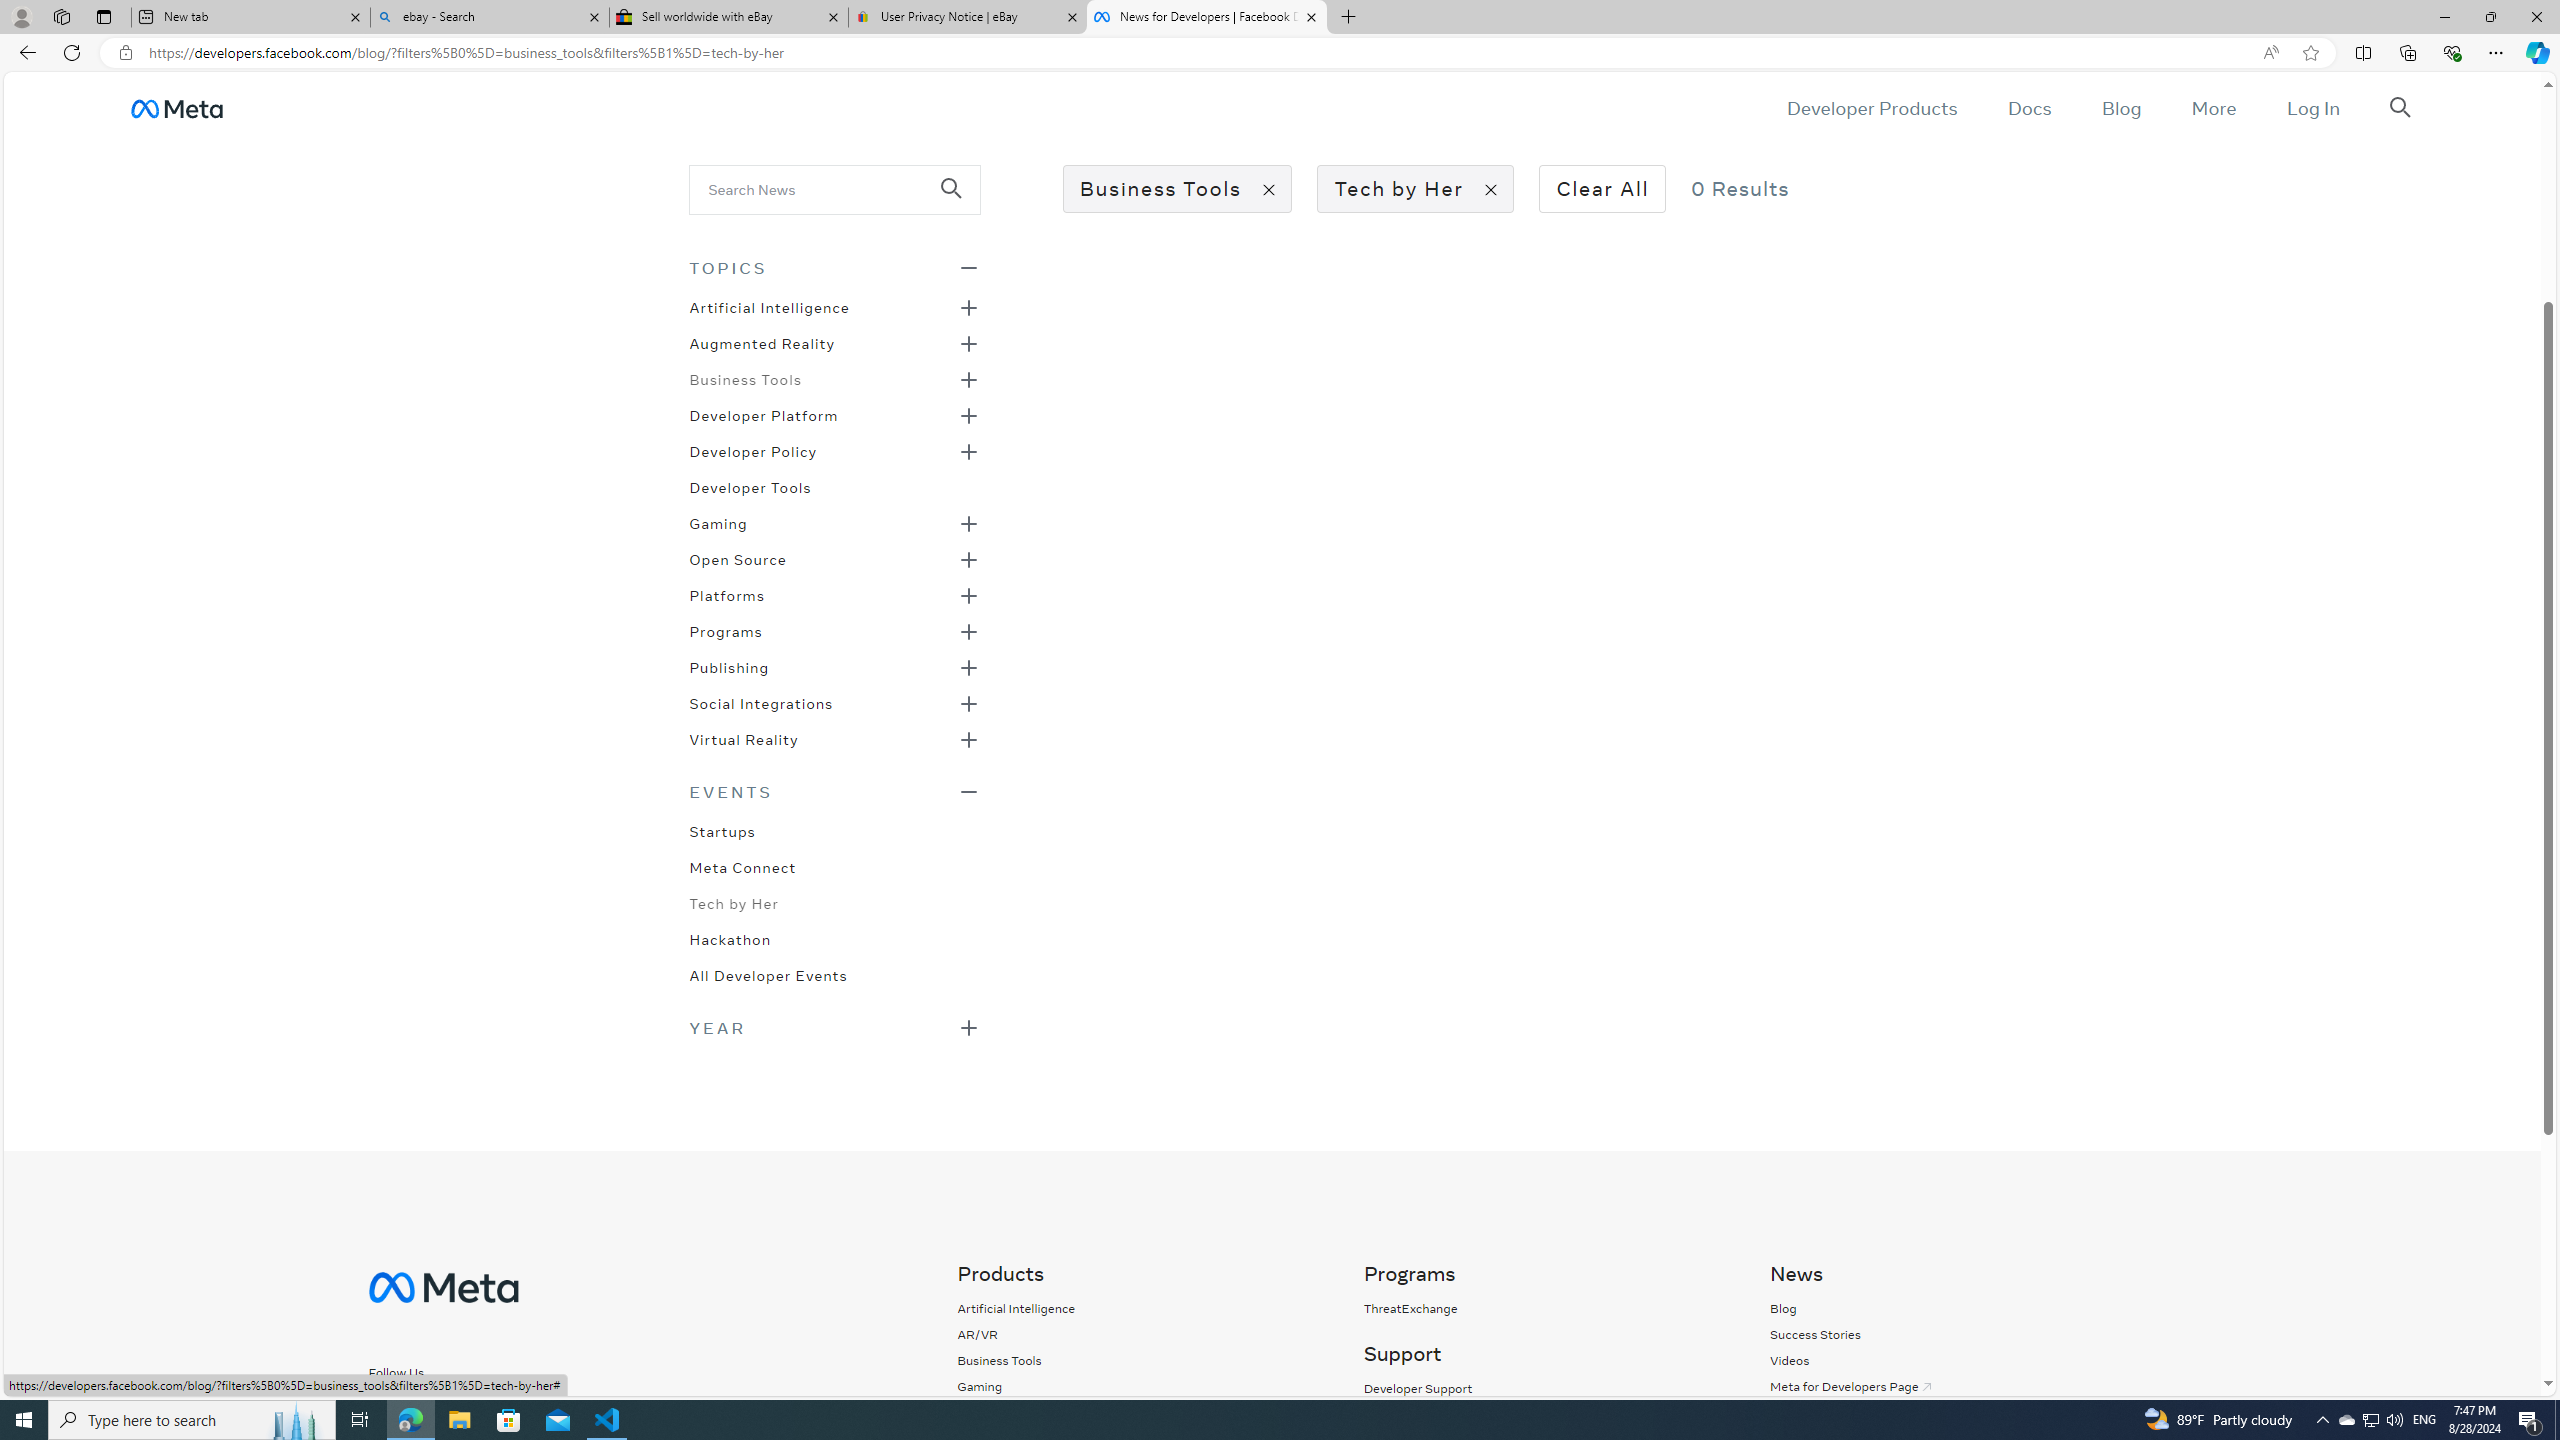  Describe the element at coordinates (729, 666) in the screenshot. I see `Publishing` at that location.